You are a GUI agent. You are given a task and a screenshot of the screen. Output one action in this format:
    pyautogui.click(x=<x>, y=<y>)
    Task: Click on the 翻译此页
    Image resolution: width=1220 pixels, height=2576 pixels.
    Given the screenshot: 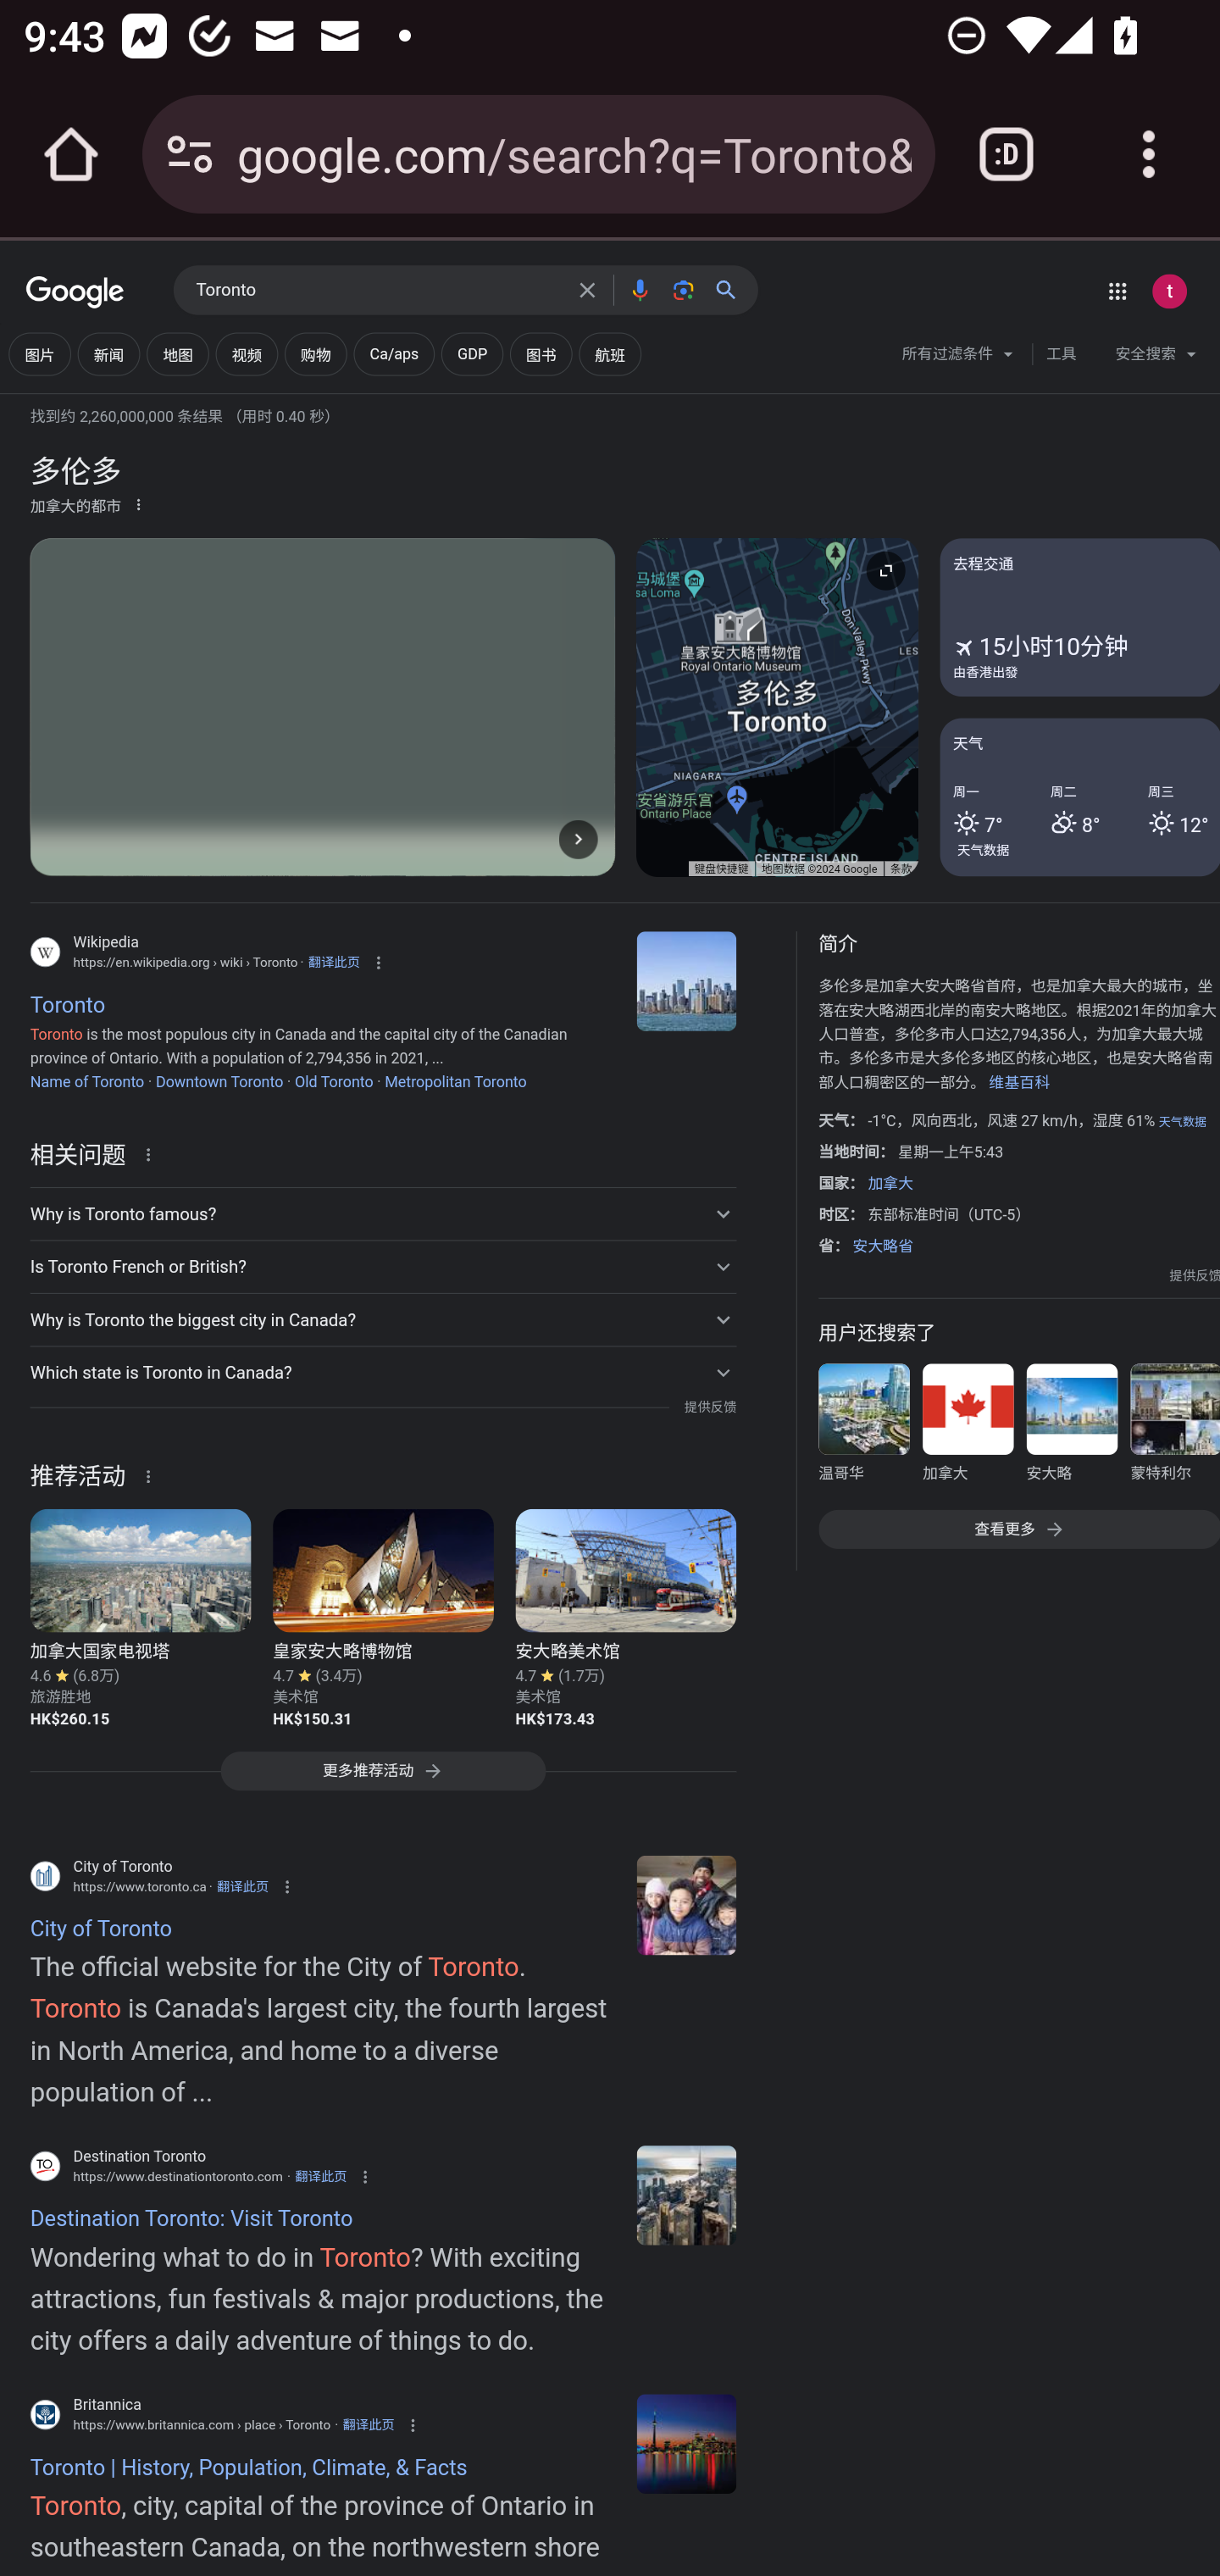 What is the action you would take?
    pyautogui.click(x=242, y=1886)
    